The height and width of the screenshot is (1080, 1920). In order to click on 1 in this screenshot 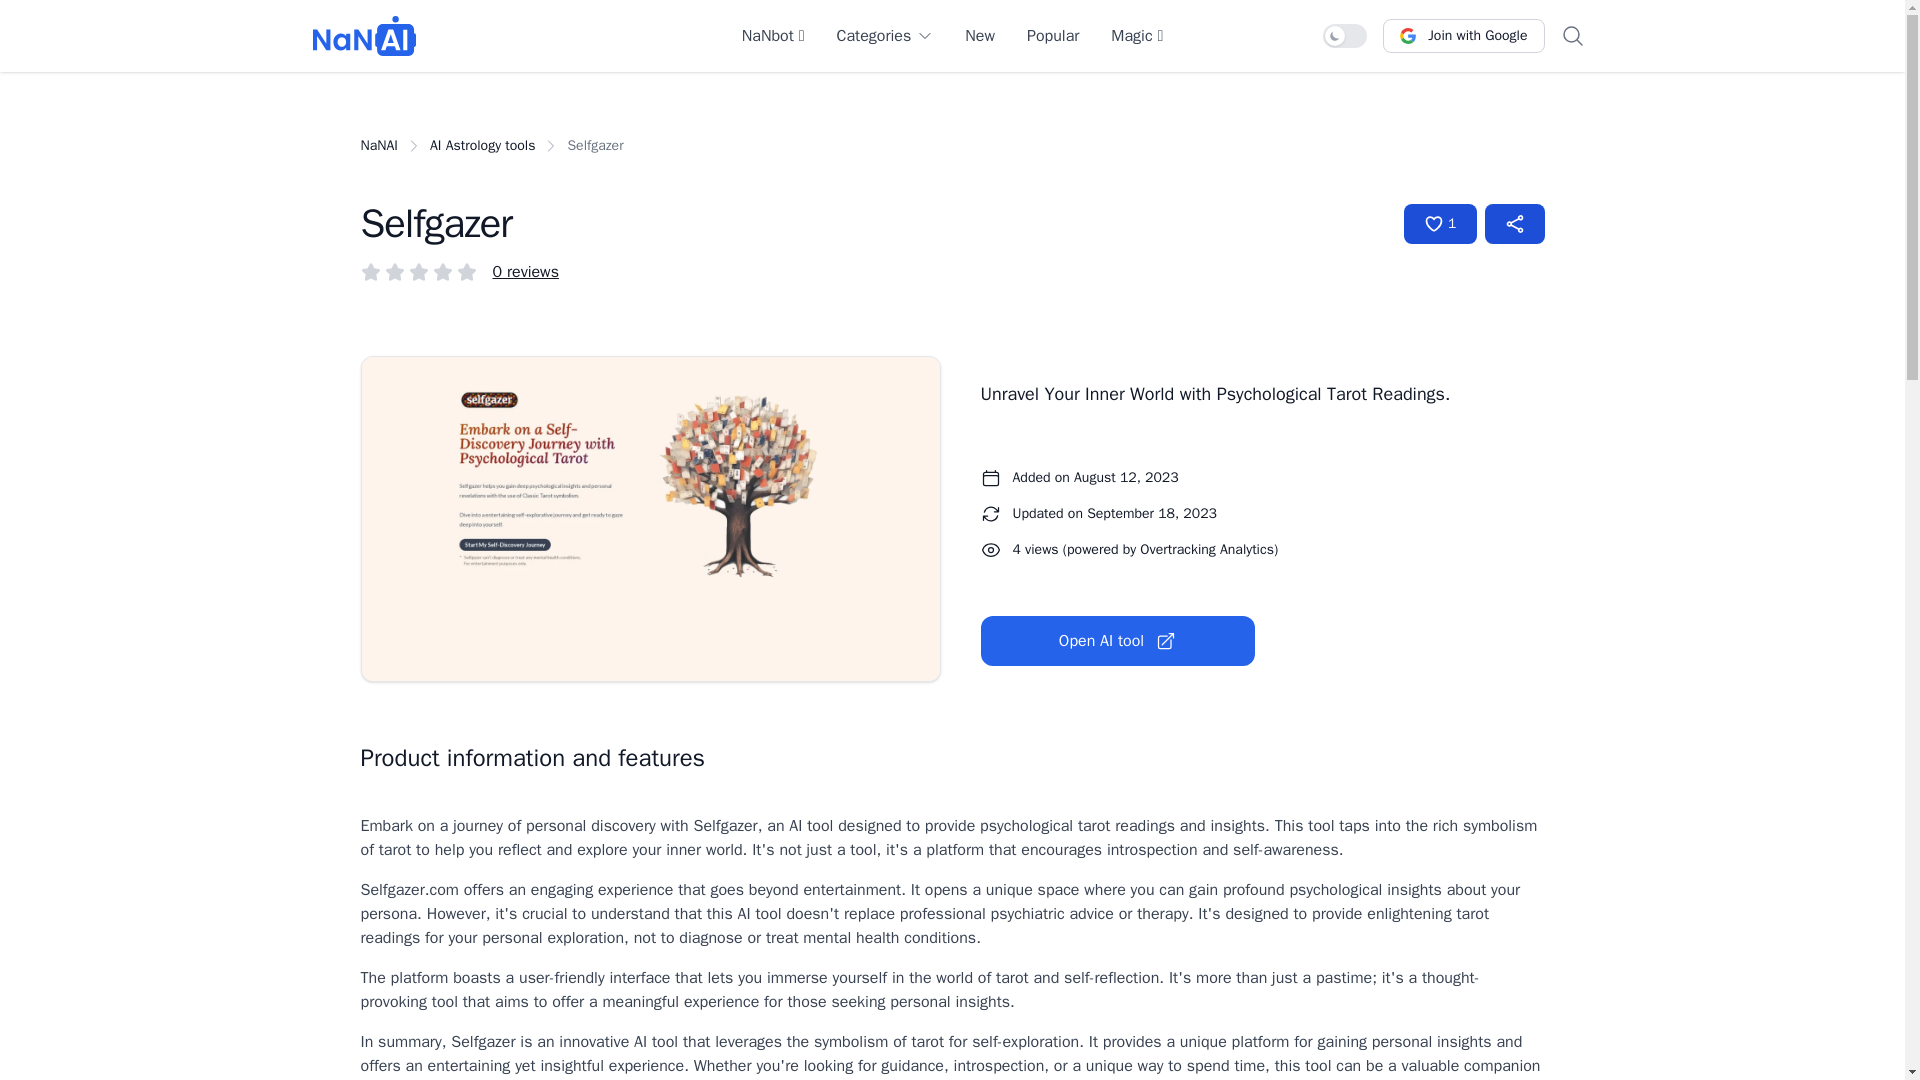, I will do `click(1440, 224)`.